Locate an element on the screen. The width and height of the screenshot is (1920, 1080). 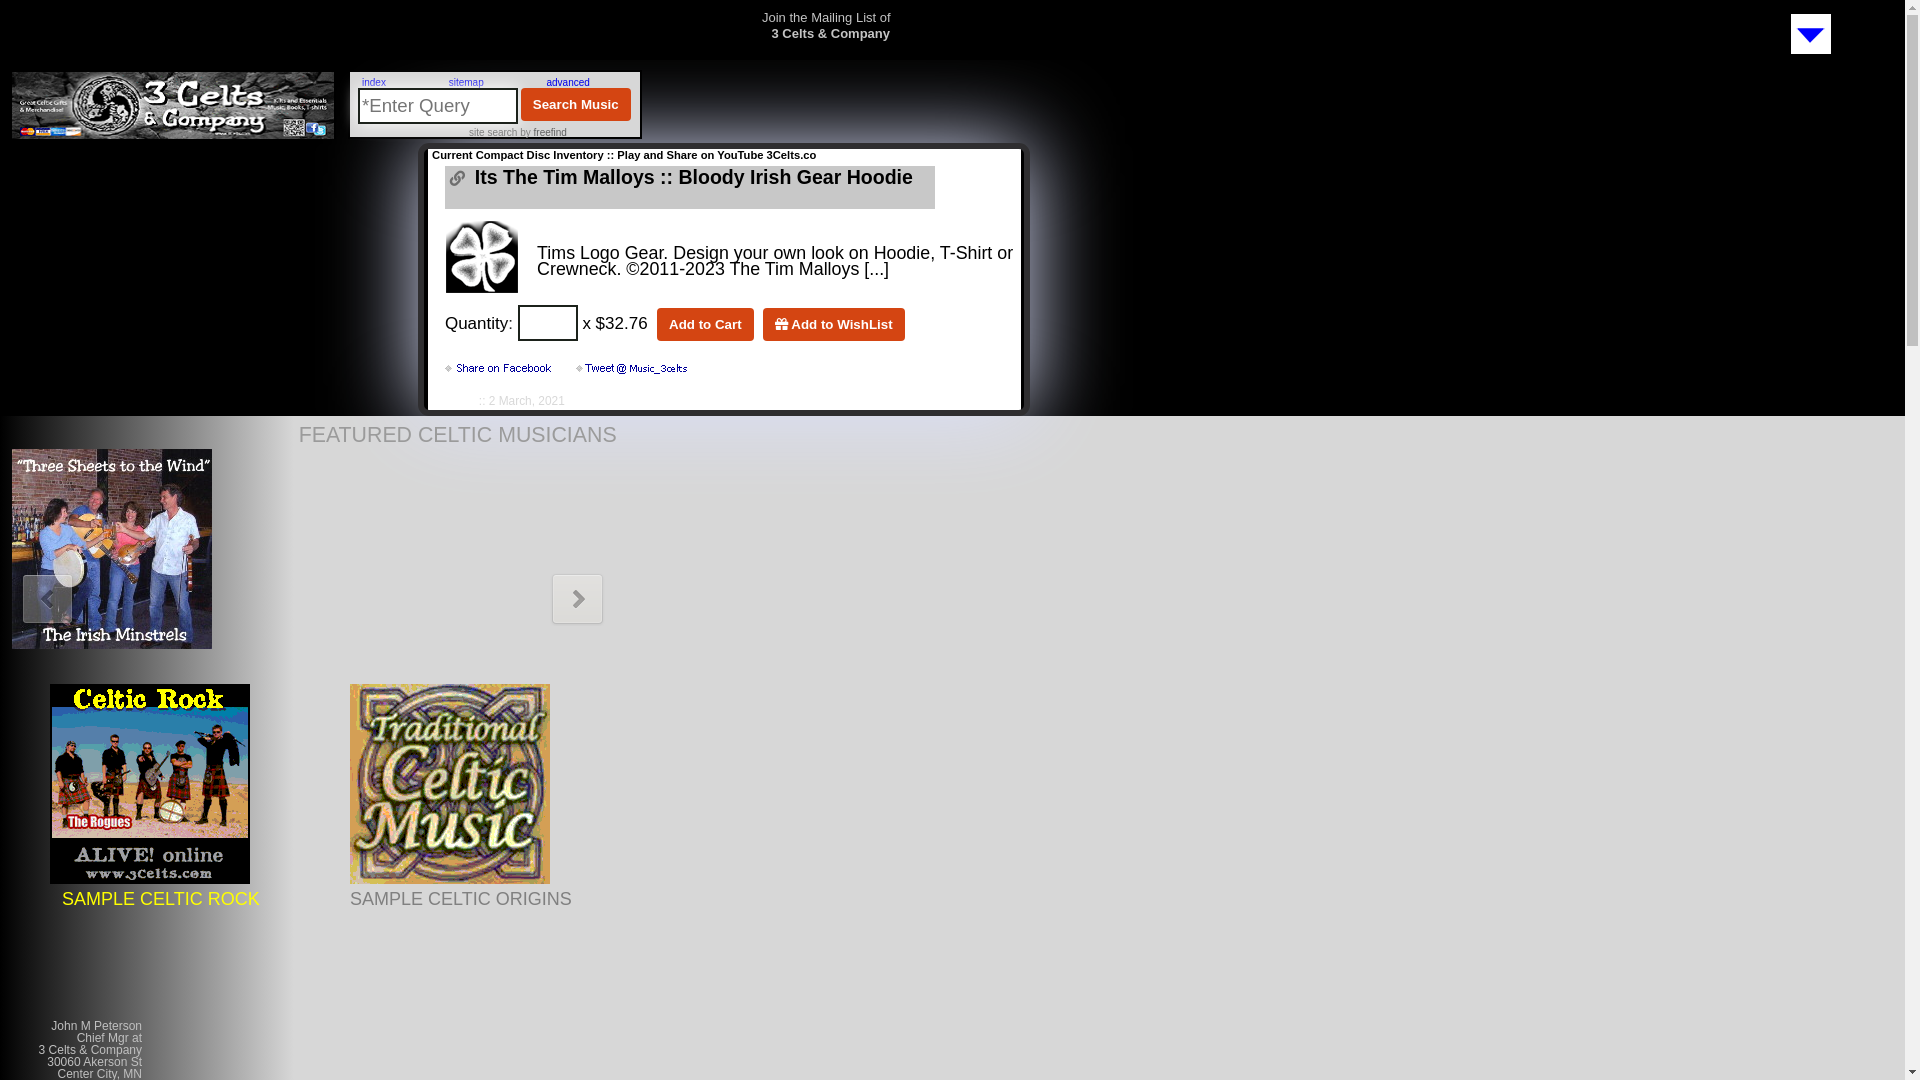
sitemap is located at coordinates (466, 82).